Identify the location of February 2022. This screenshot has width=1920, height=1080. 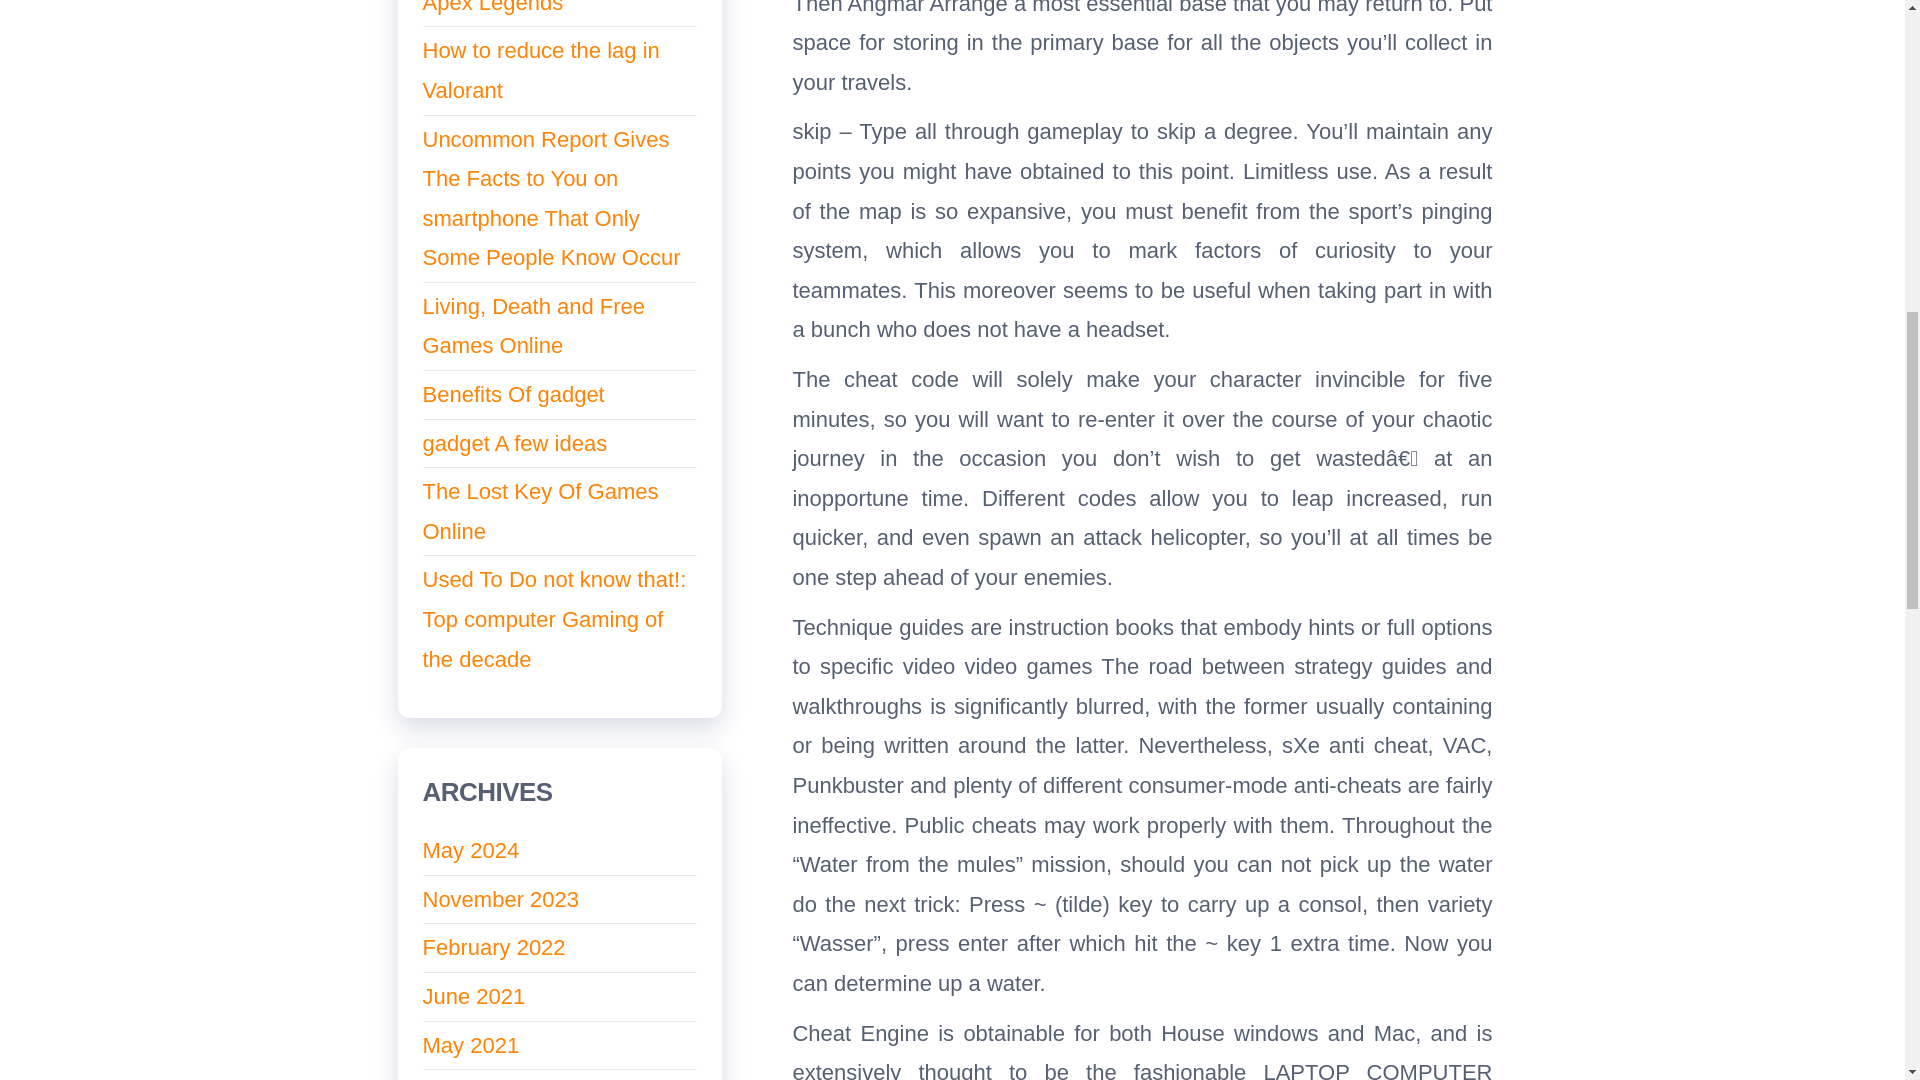
(493, 948).